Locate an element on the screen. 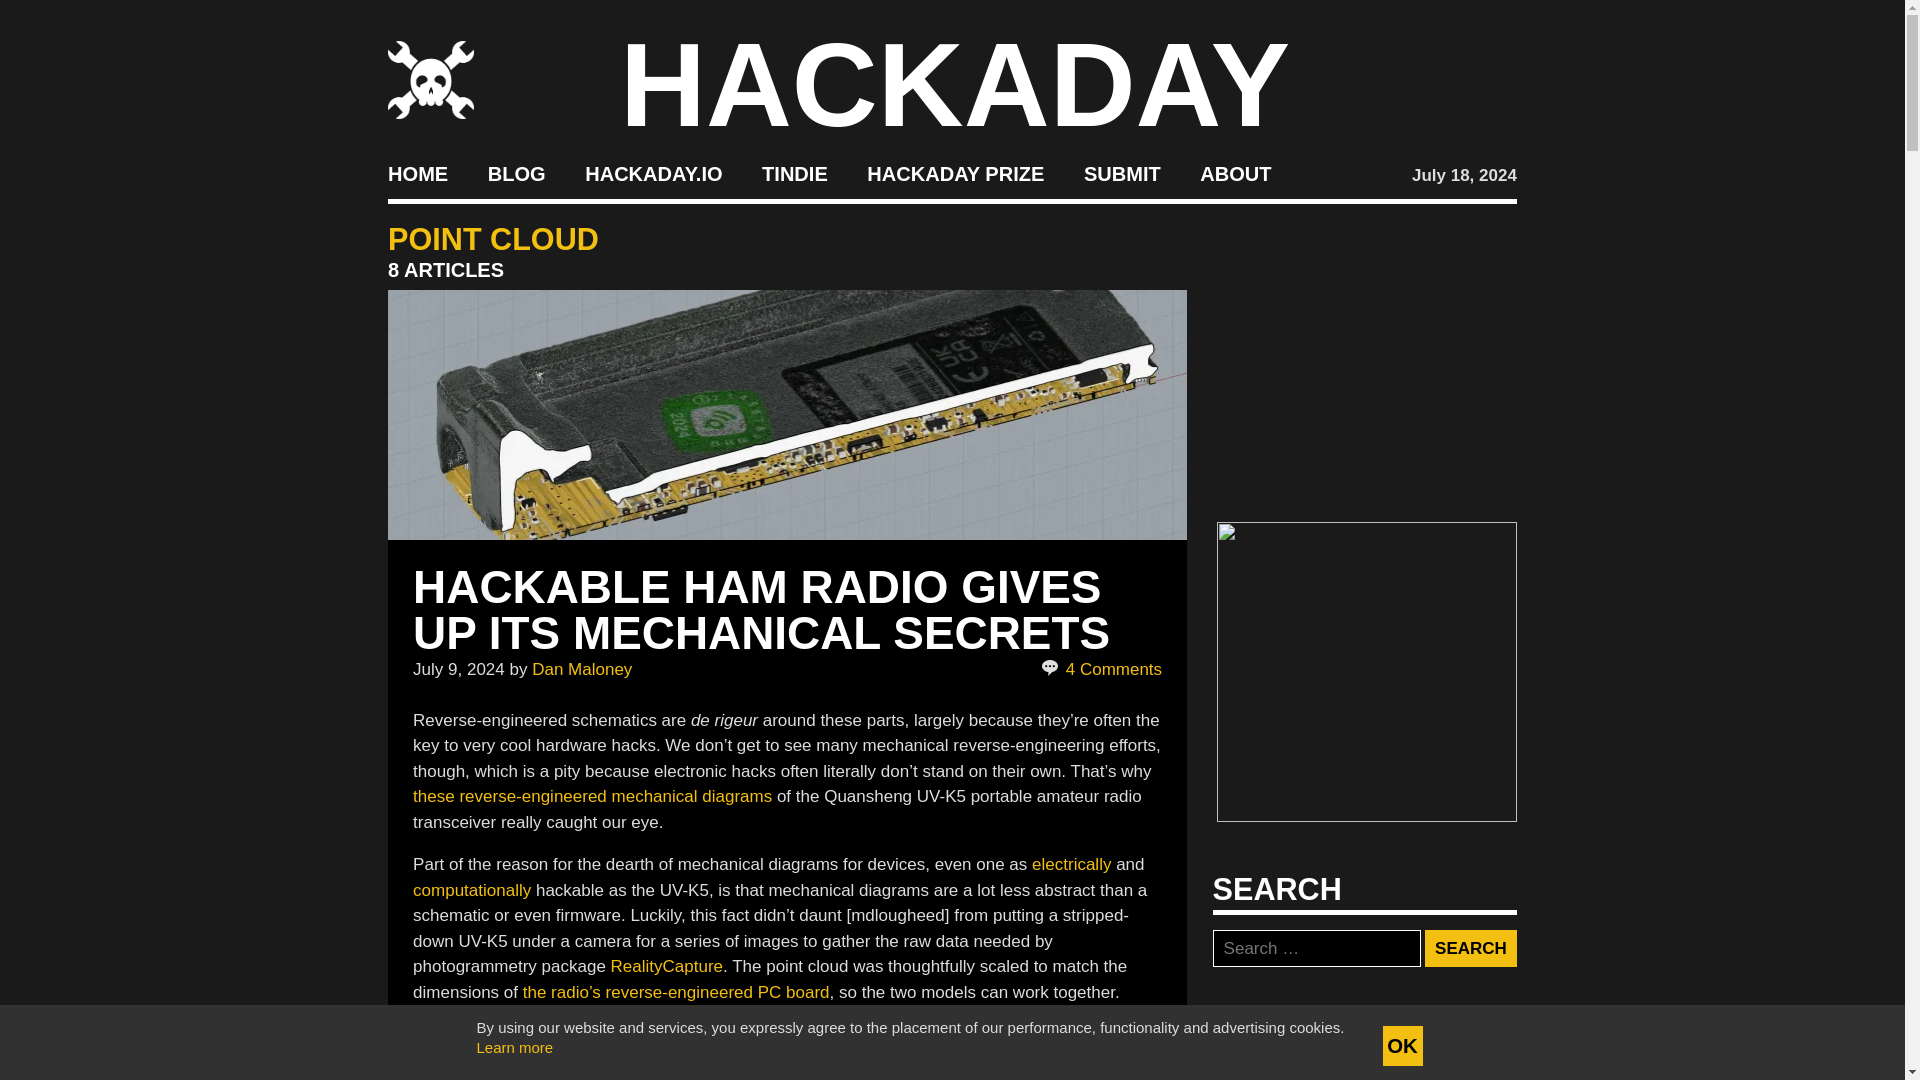 This screenshot has height=1080, width=1920. these reverse-engineered mechanical diagrams is located at coordinates (592, 796).